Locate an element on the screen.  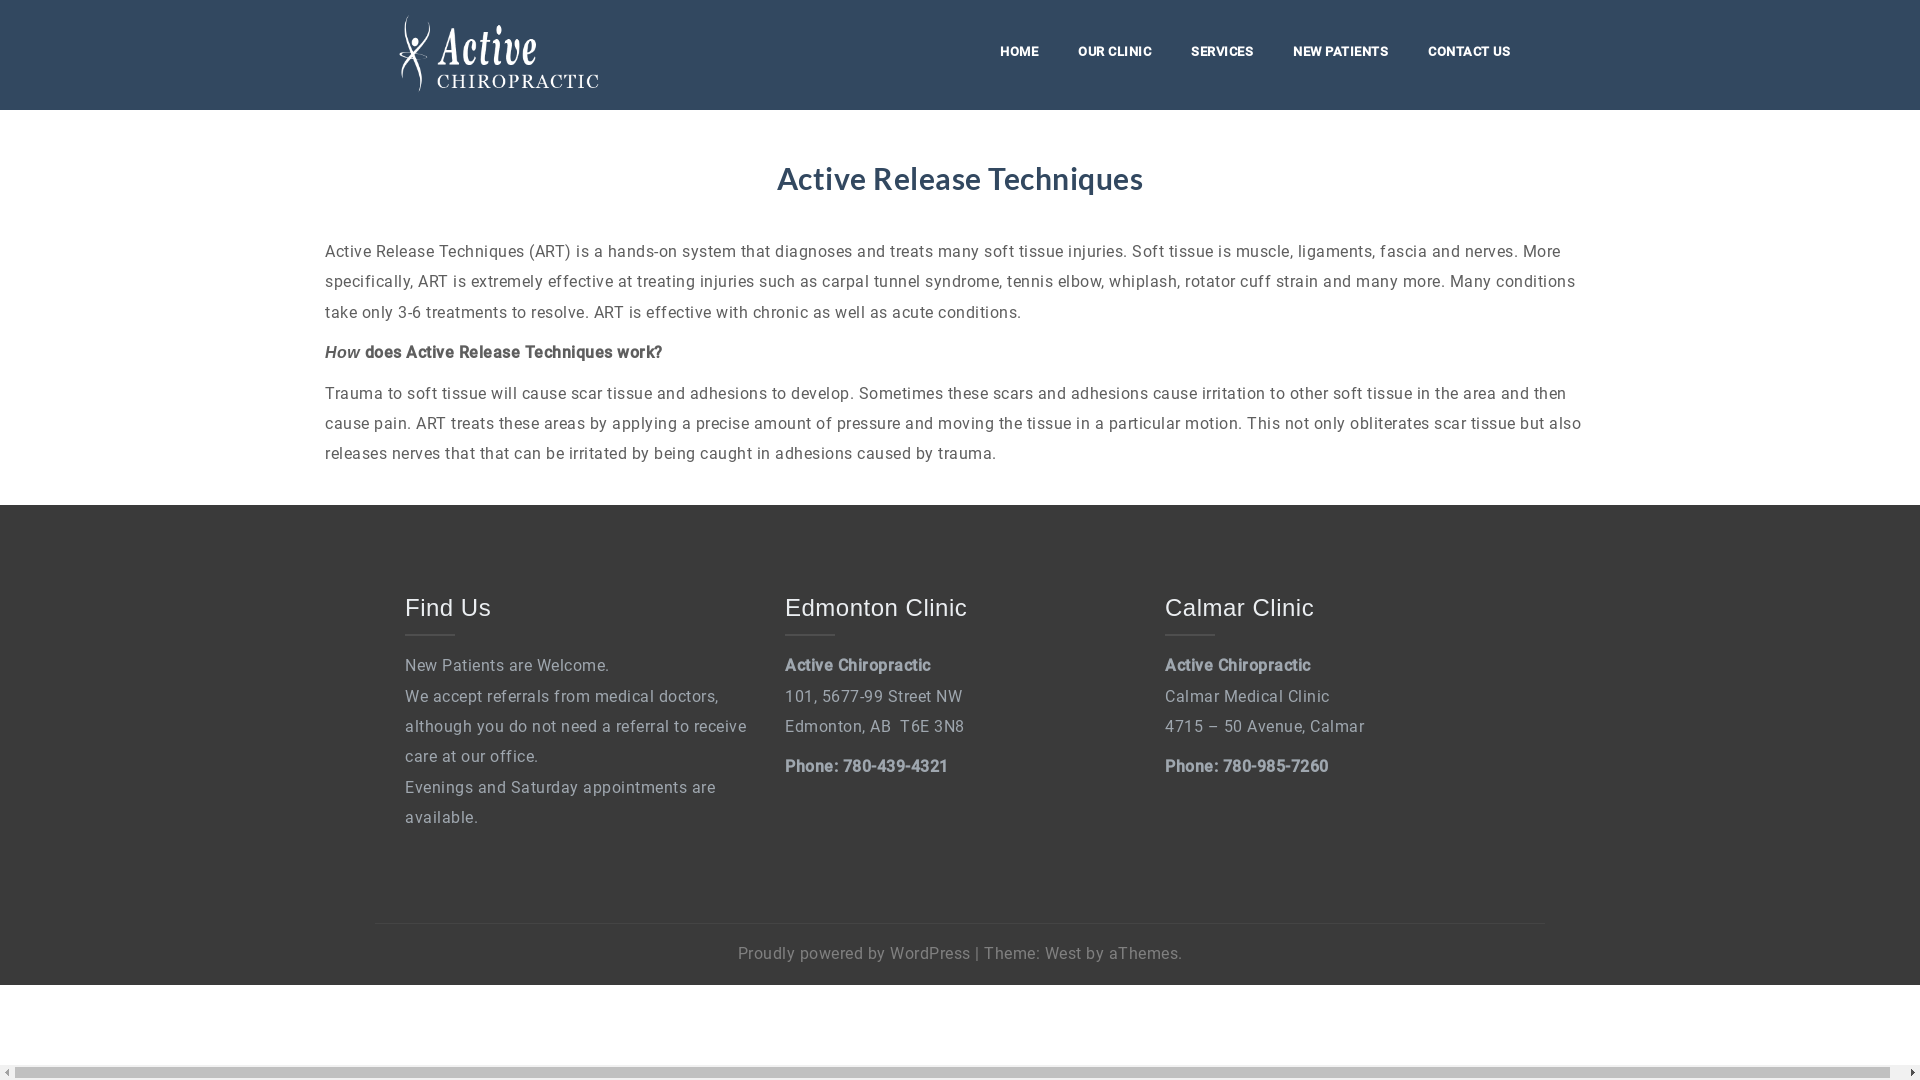
NEW PATIENTS is located at coordinates (1340, 55).